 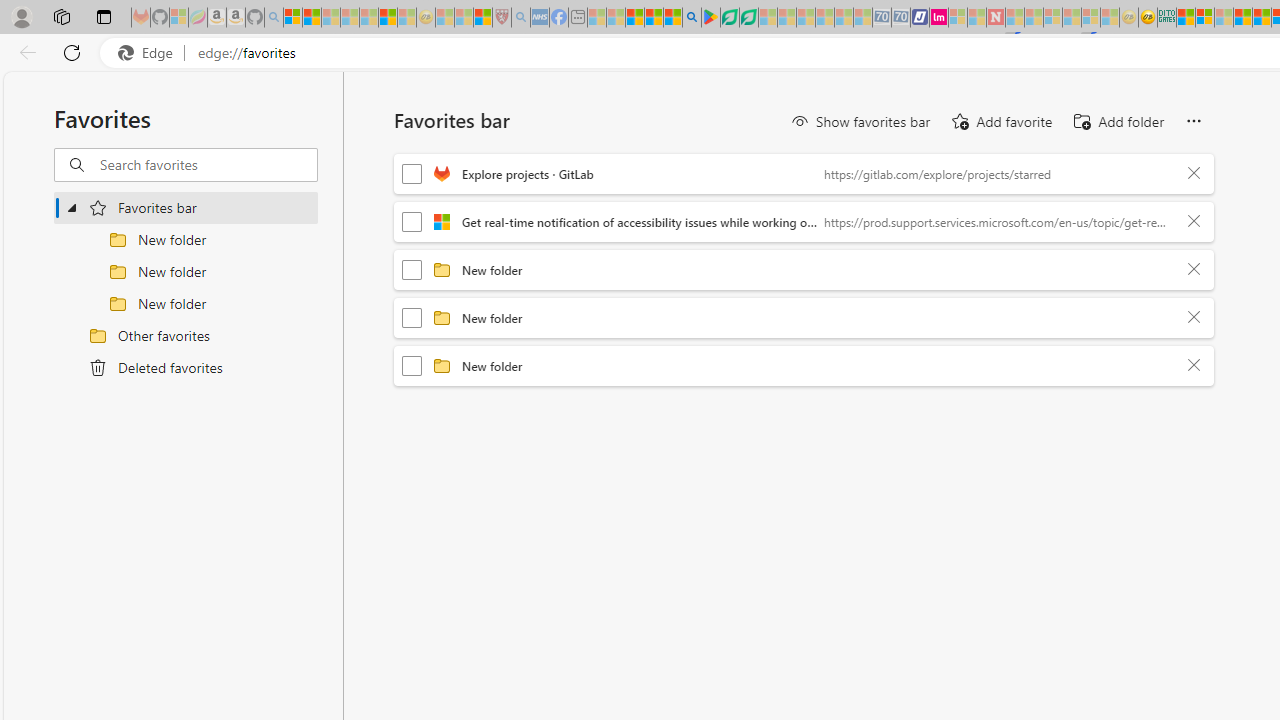 What do you see at coordinates (445, 18) in the screenshot?
I see `Recipes - MSN - Sleeping` at bounding box center [445, 18].